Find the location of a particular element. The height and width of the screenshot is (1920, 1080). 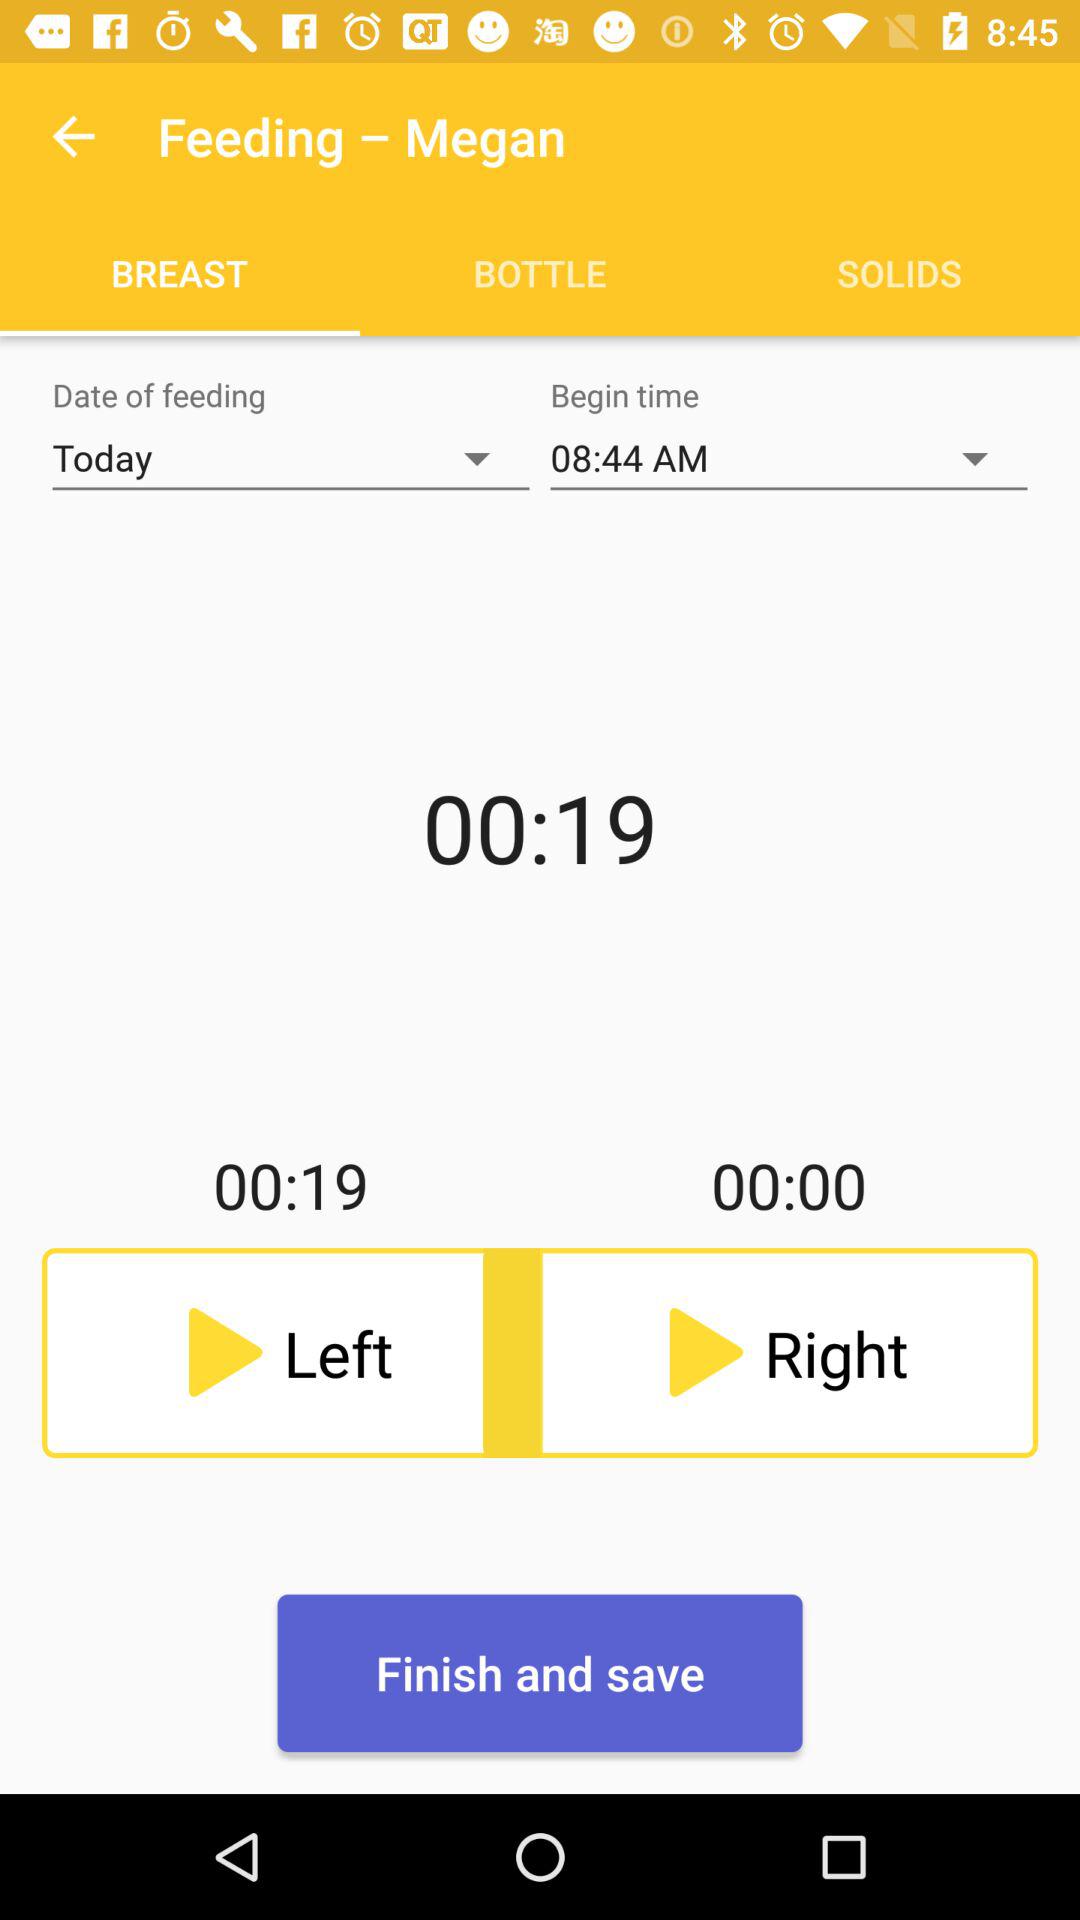

launch the 08:44 am item is located at coordinates (789, 458).